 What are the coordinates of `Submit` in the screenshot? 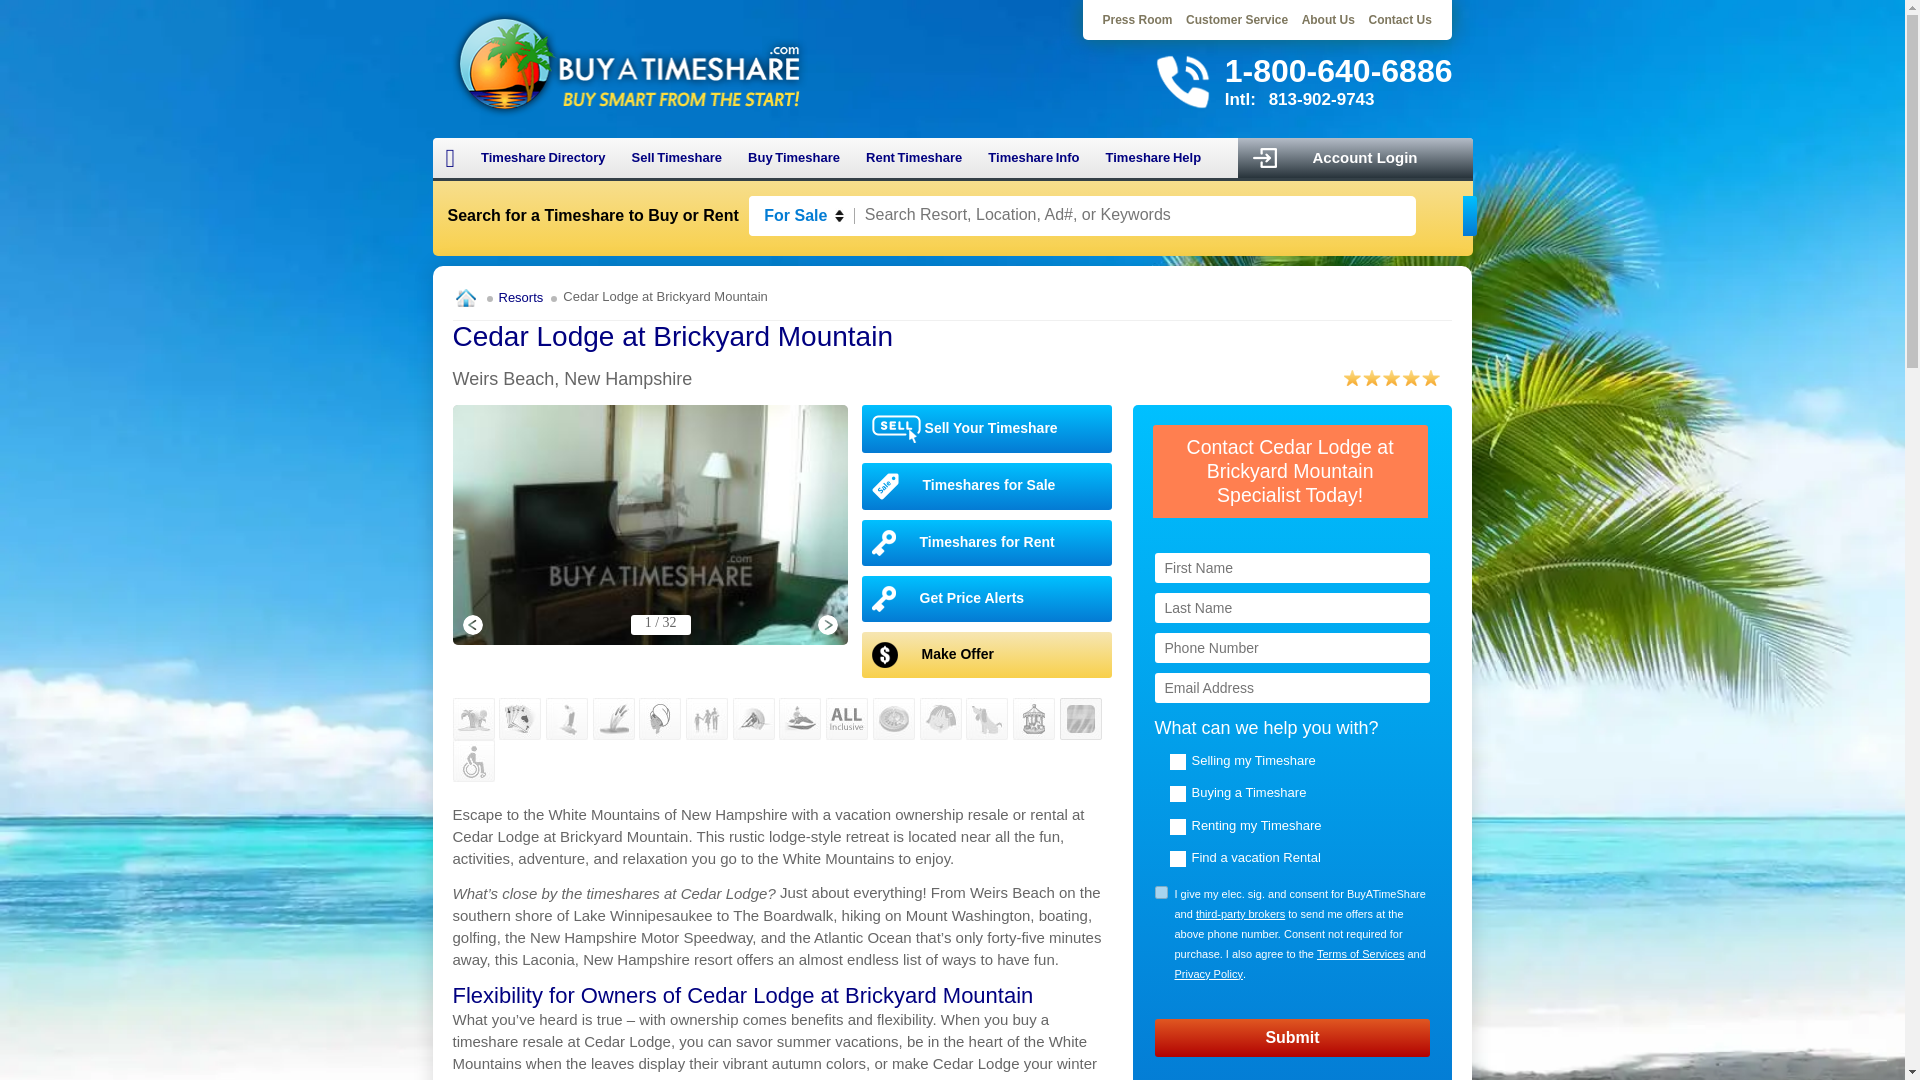 It's located at (1292, 1038).